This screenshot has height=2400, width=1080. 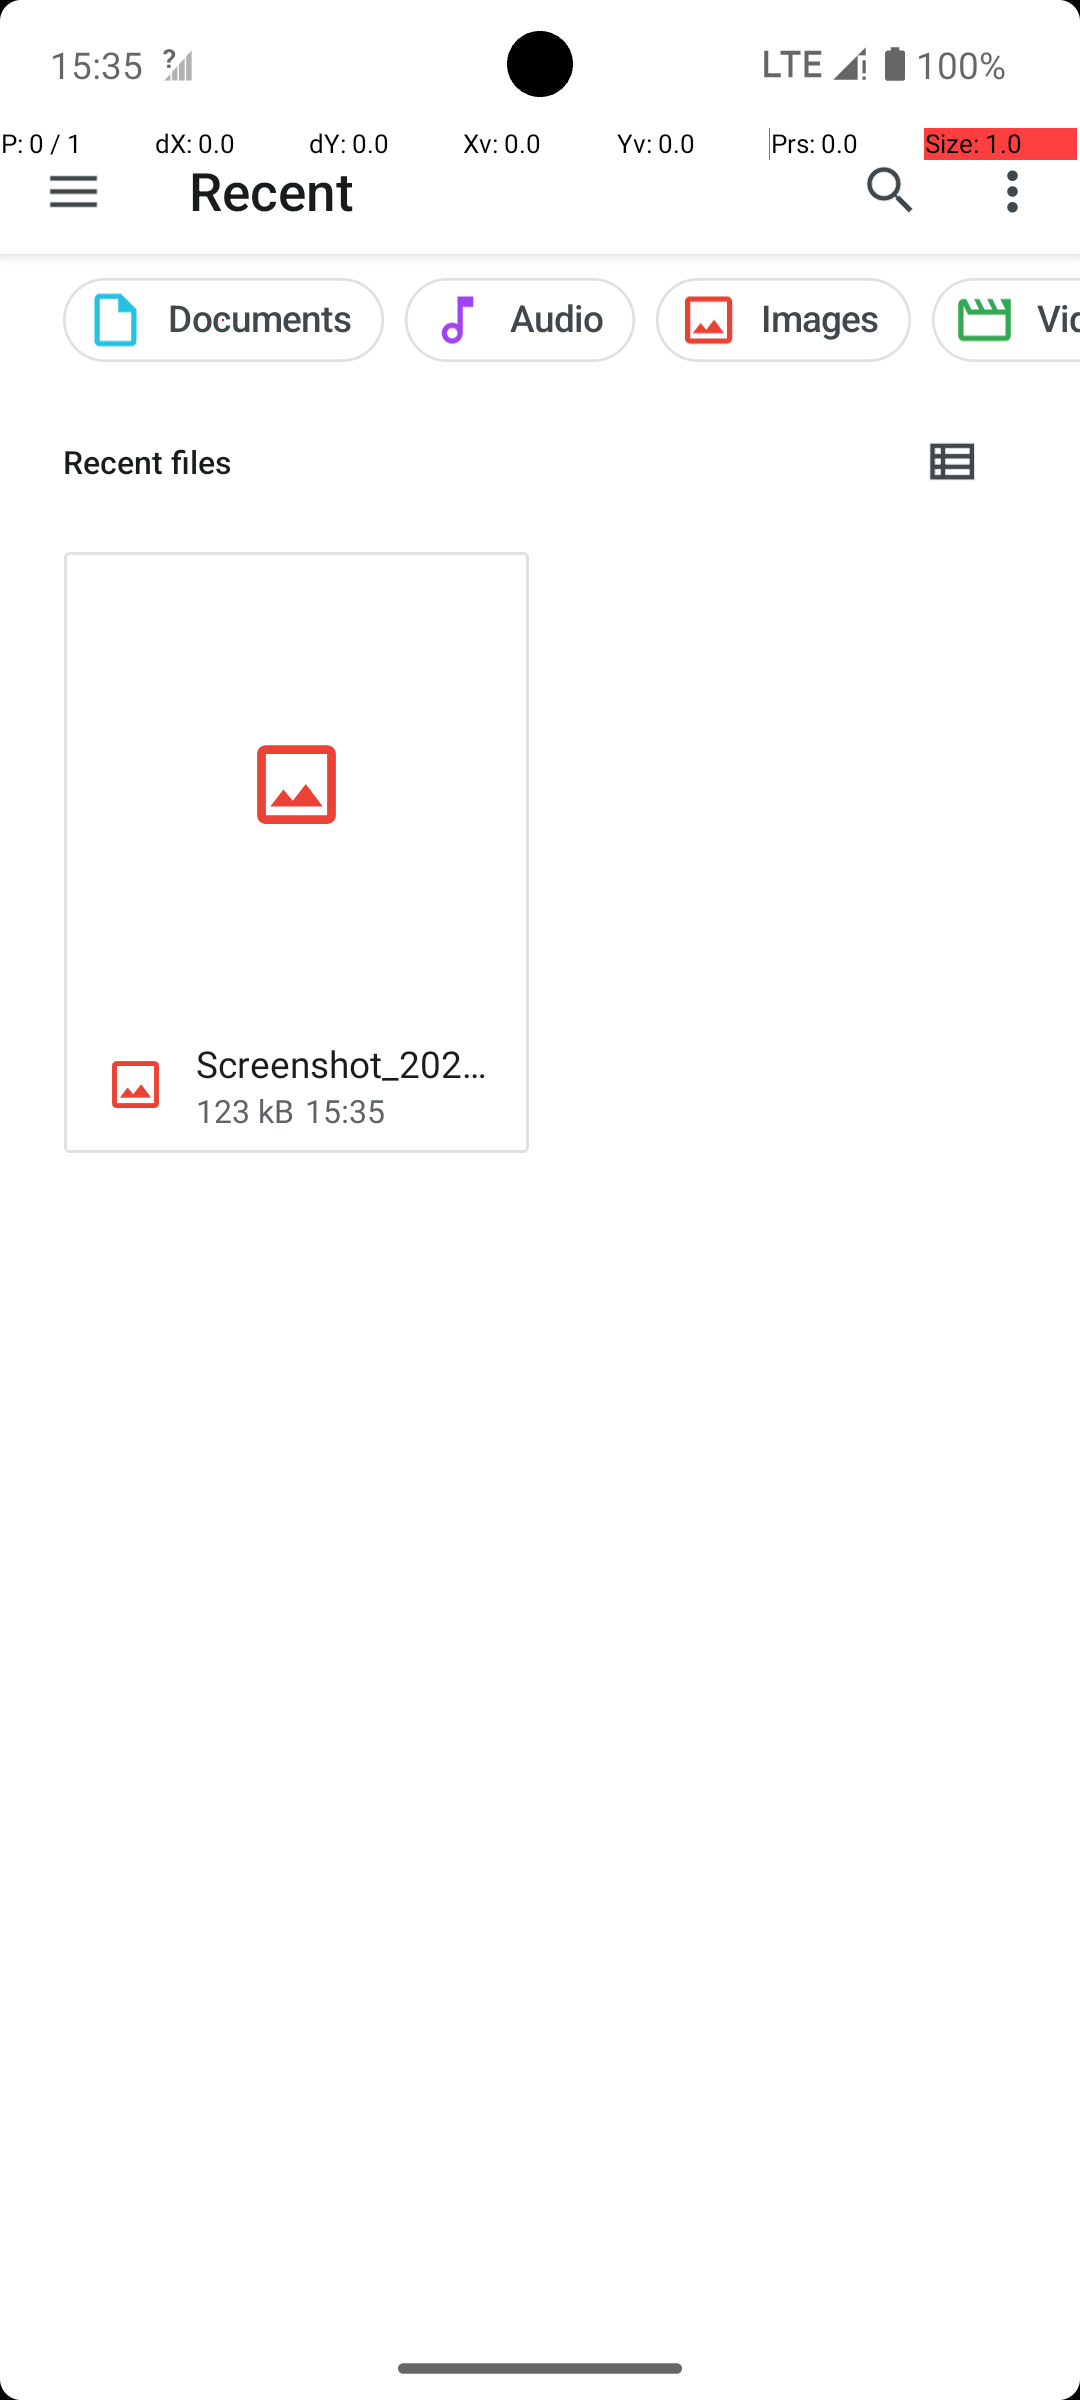 I want to click on Screenshot_20231015-153555.png, so click(x=346, y=1064).